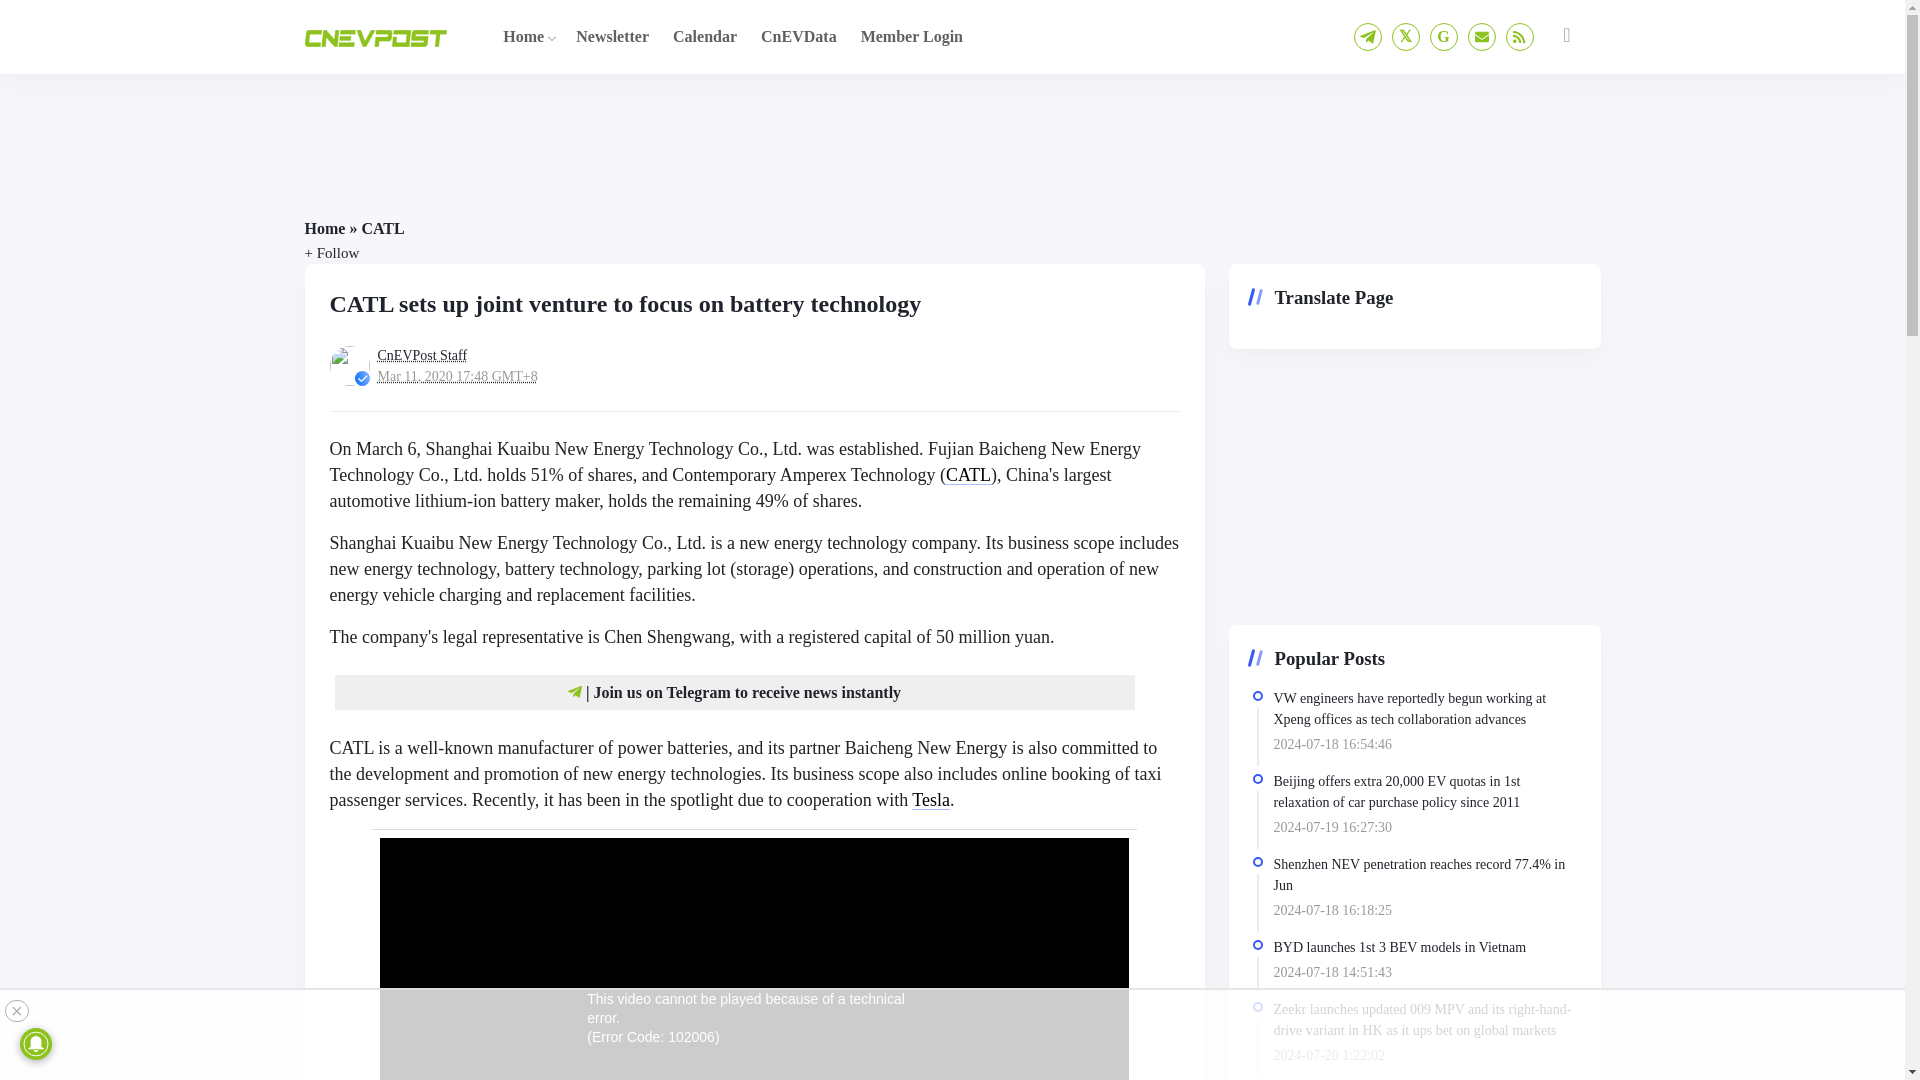  Describe the element at coordinates (382, 228) in the screenshot. I see `CATL` at that location.